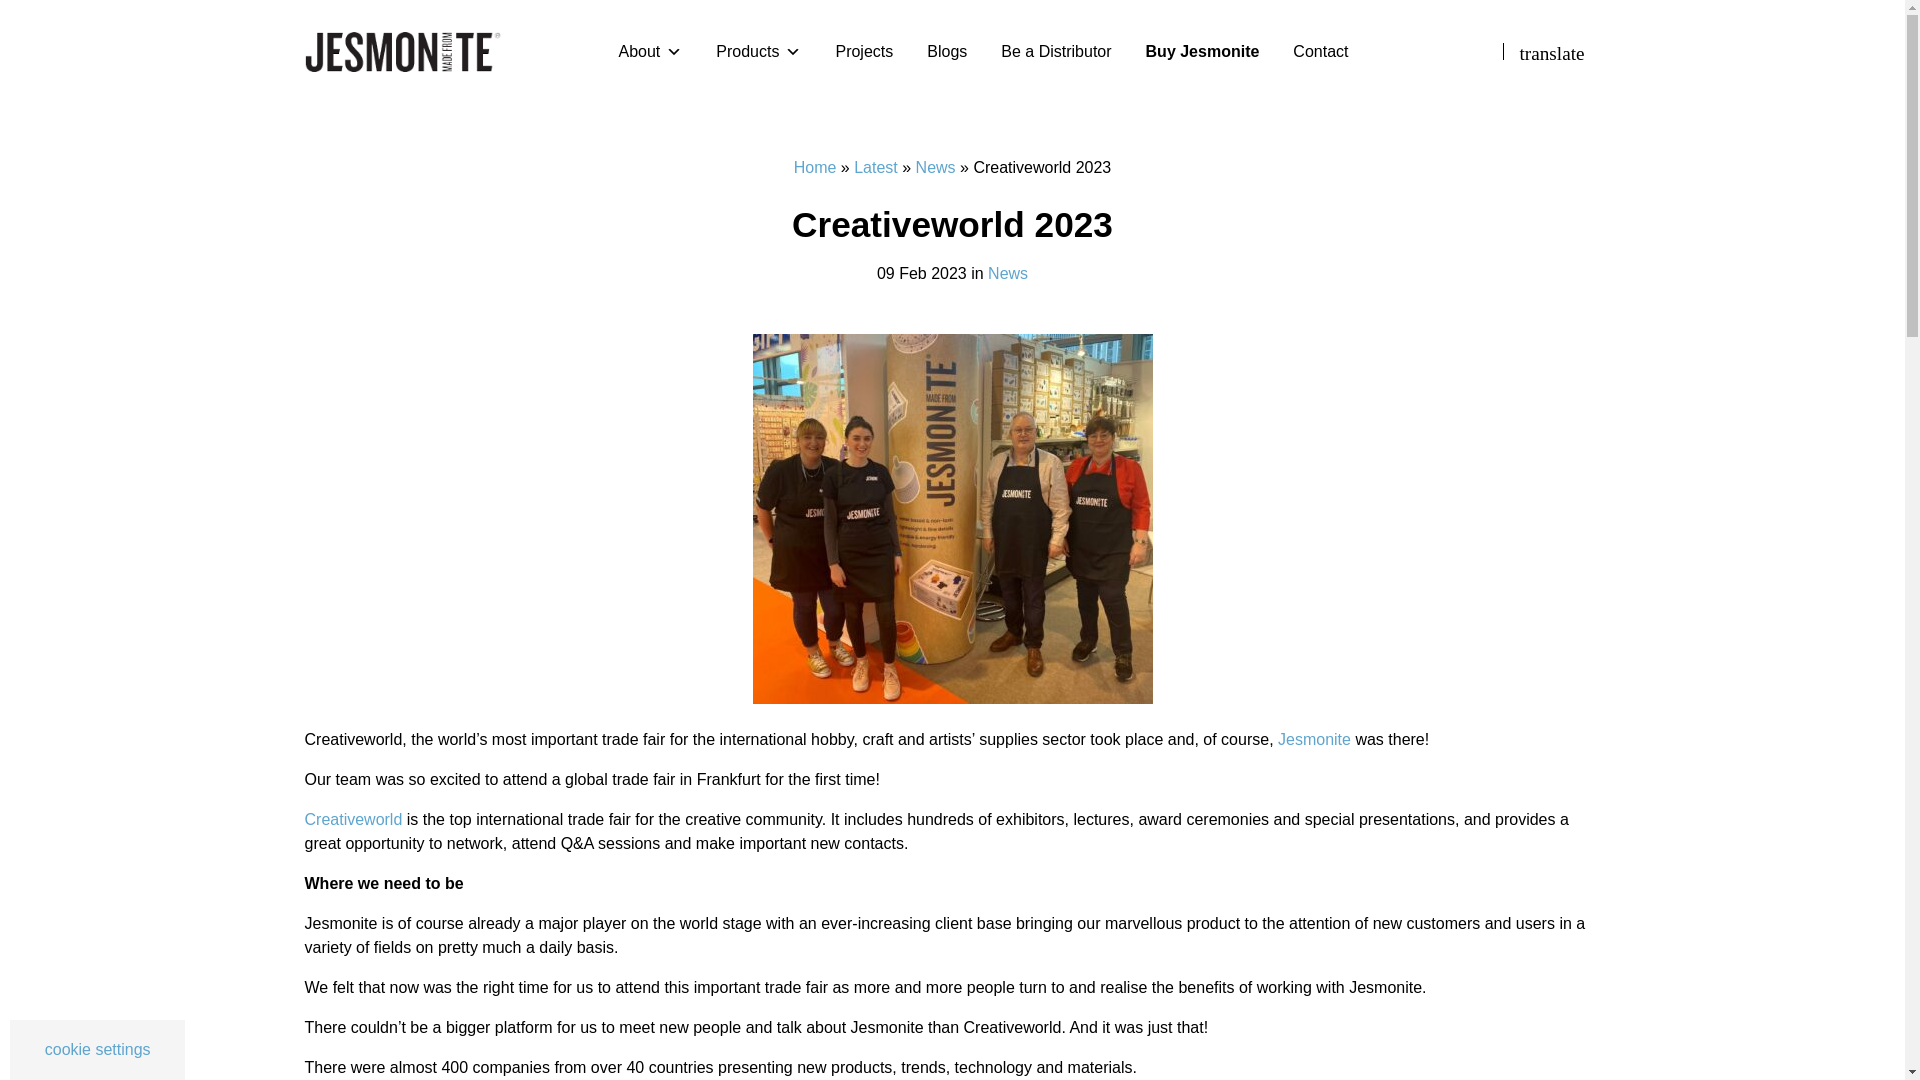  Describe the element at coordinates (1320, 52) in the screenshot. I see `Contact` at that location.